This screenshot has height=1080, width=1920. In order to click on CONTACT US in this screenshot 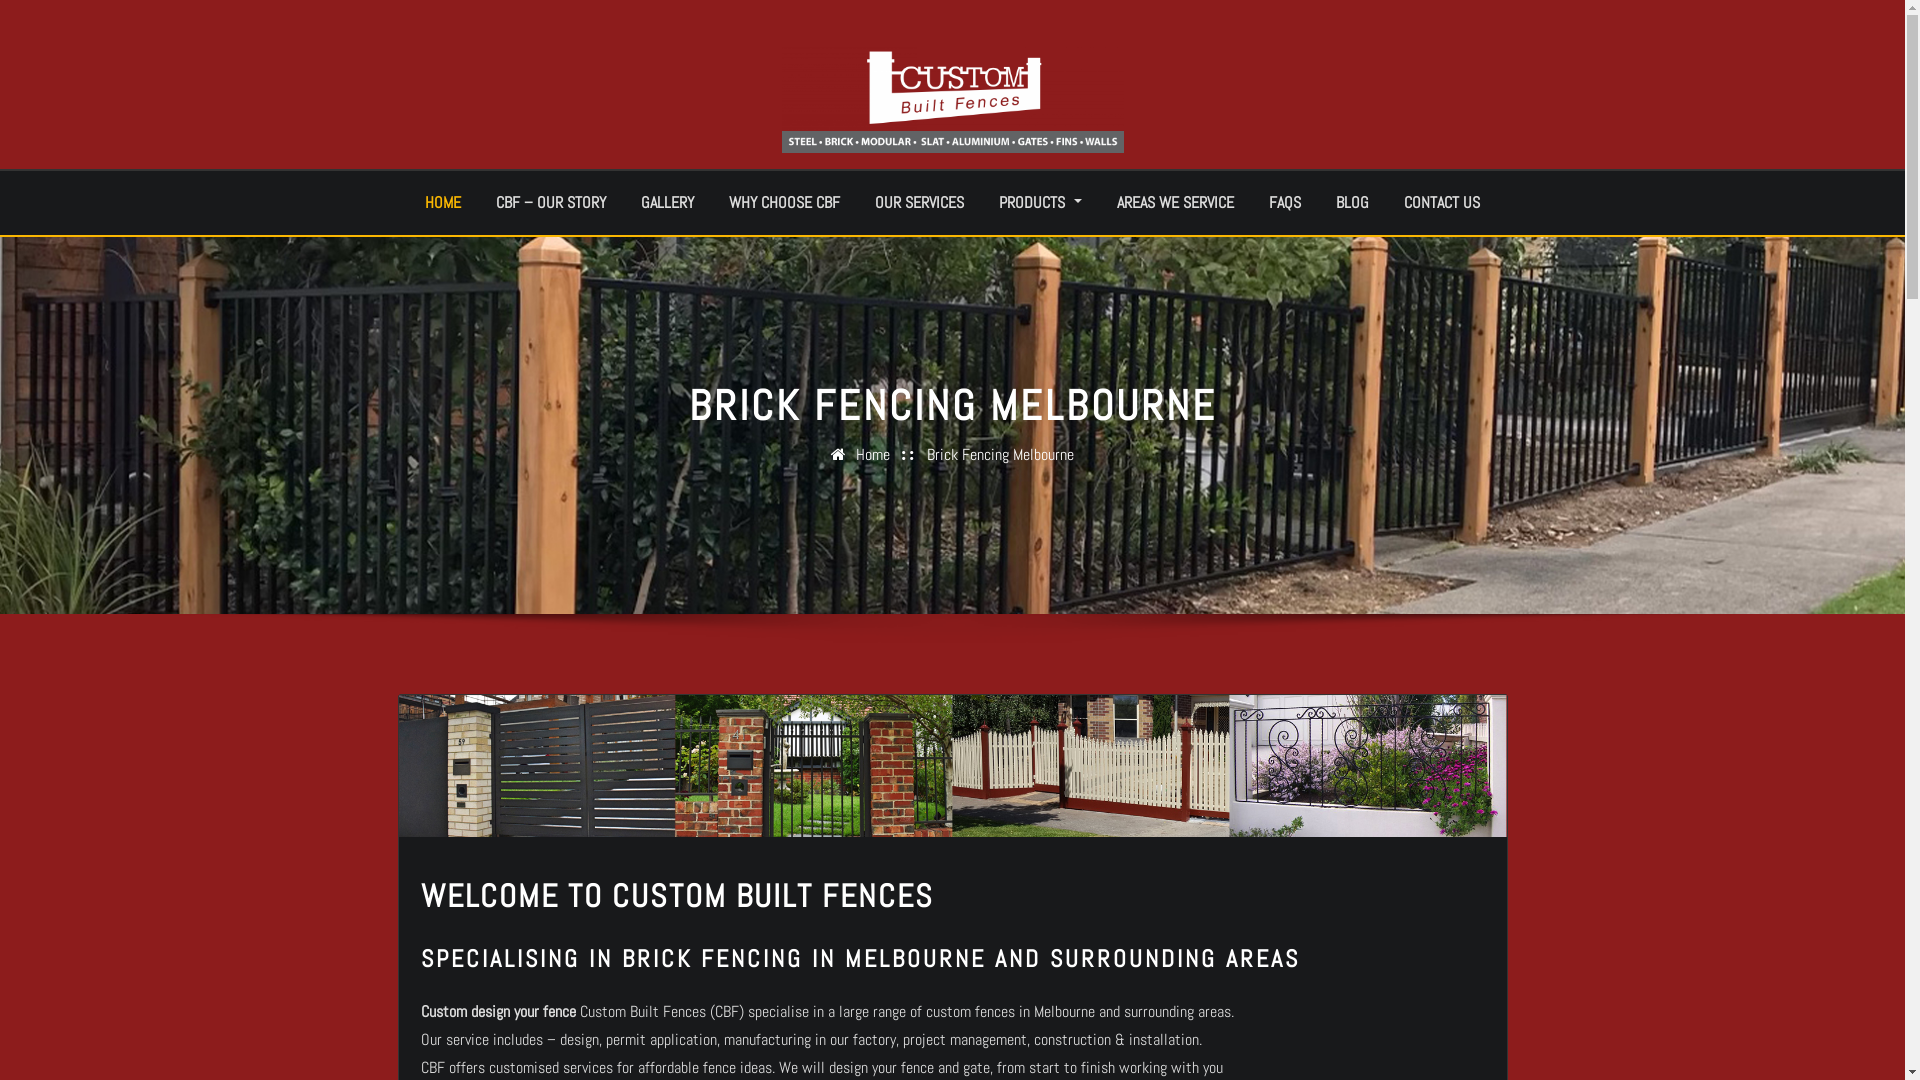, I will do `click(1442, 203)`.